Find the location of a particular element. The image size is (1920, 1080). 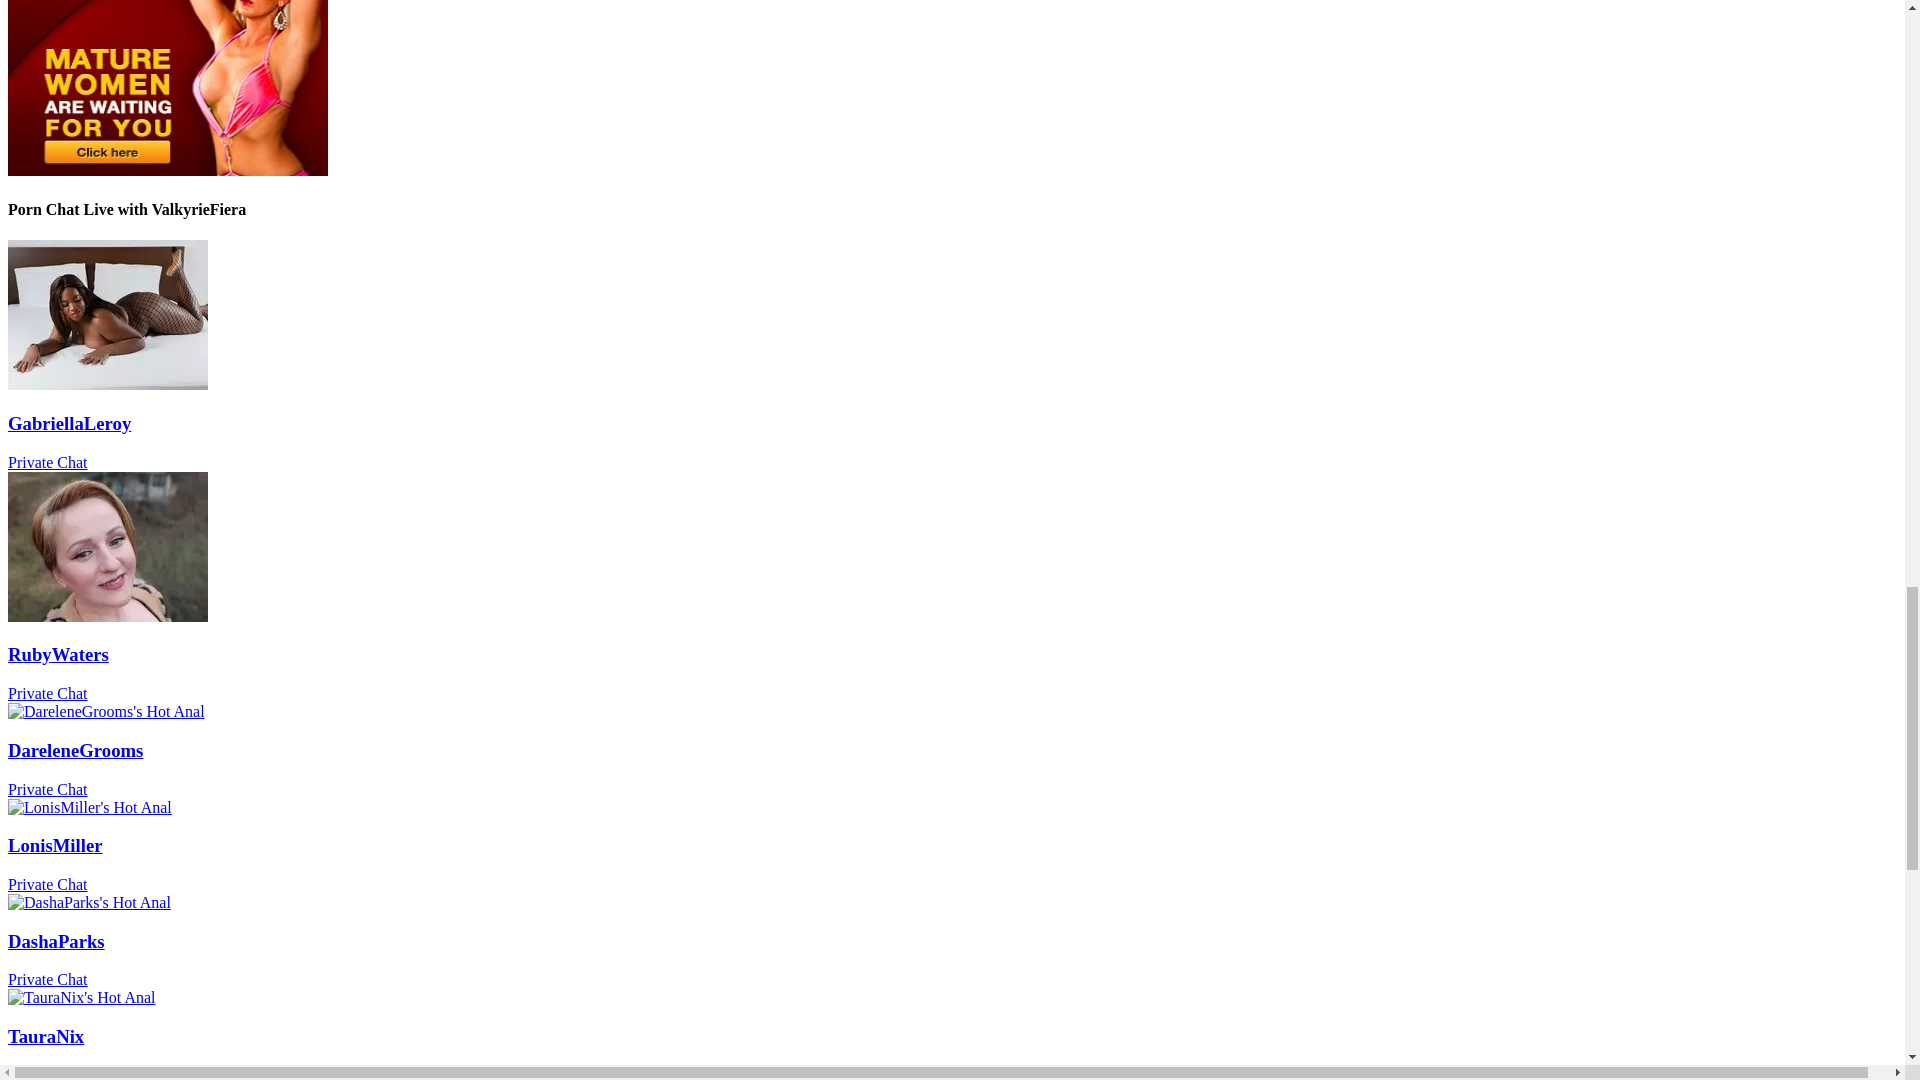

GabriellaLeroy's Hot Anal is located at coordinates (107, 384).